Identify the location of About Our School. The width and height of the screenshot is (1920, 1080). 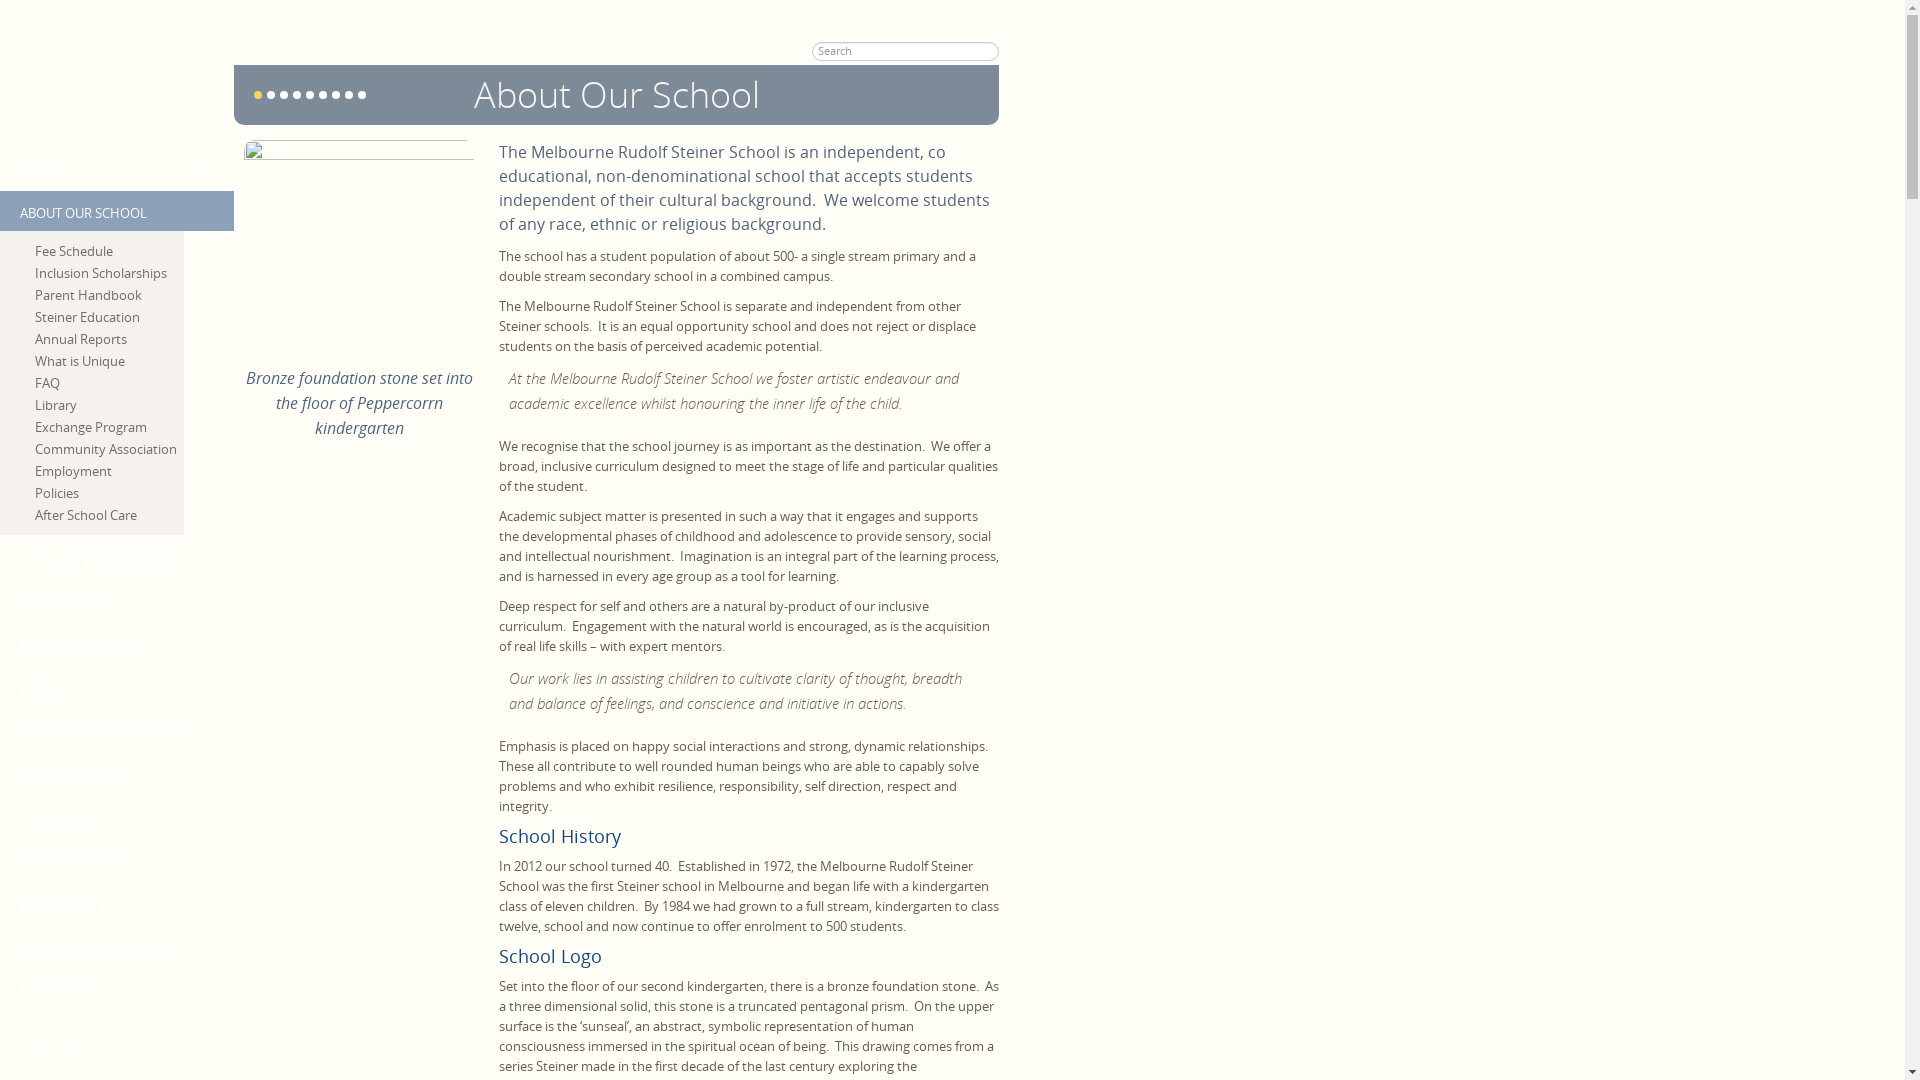
(617, 94).